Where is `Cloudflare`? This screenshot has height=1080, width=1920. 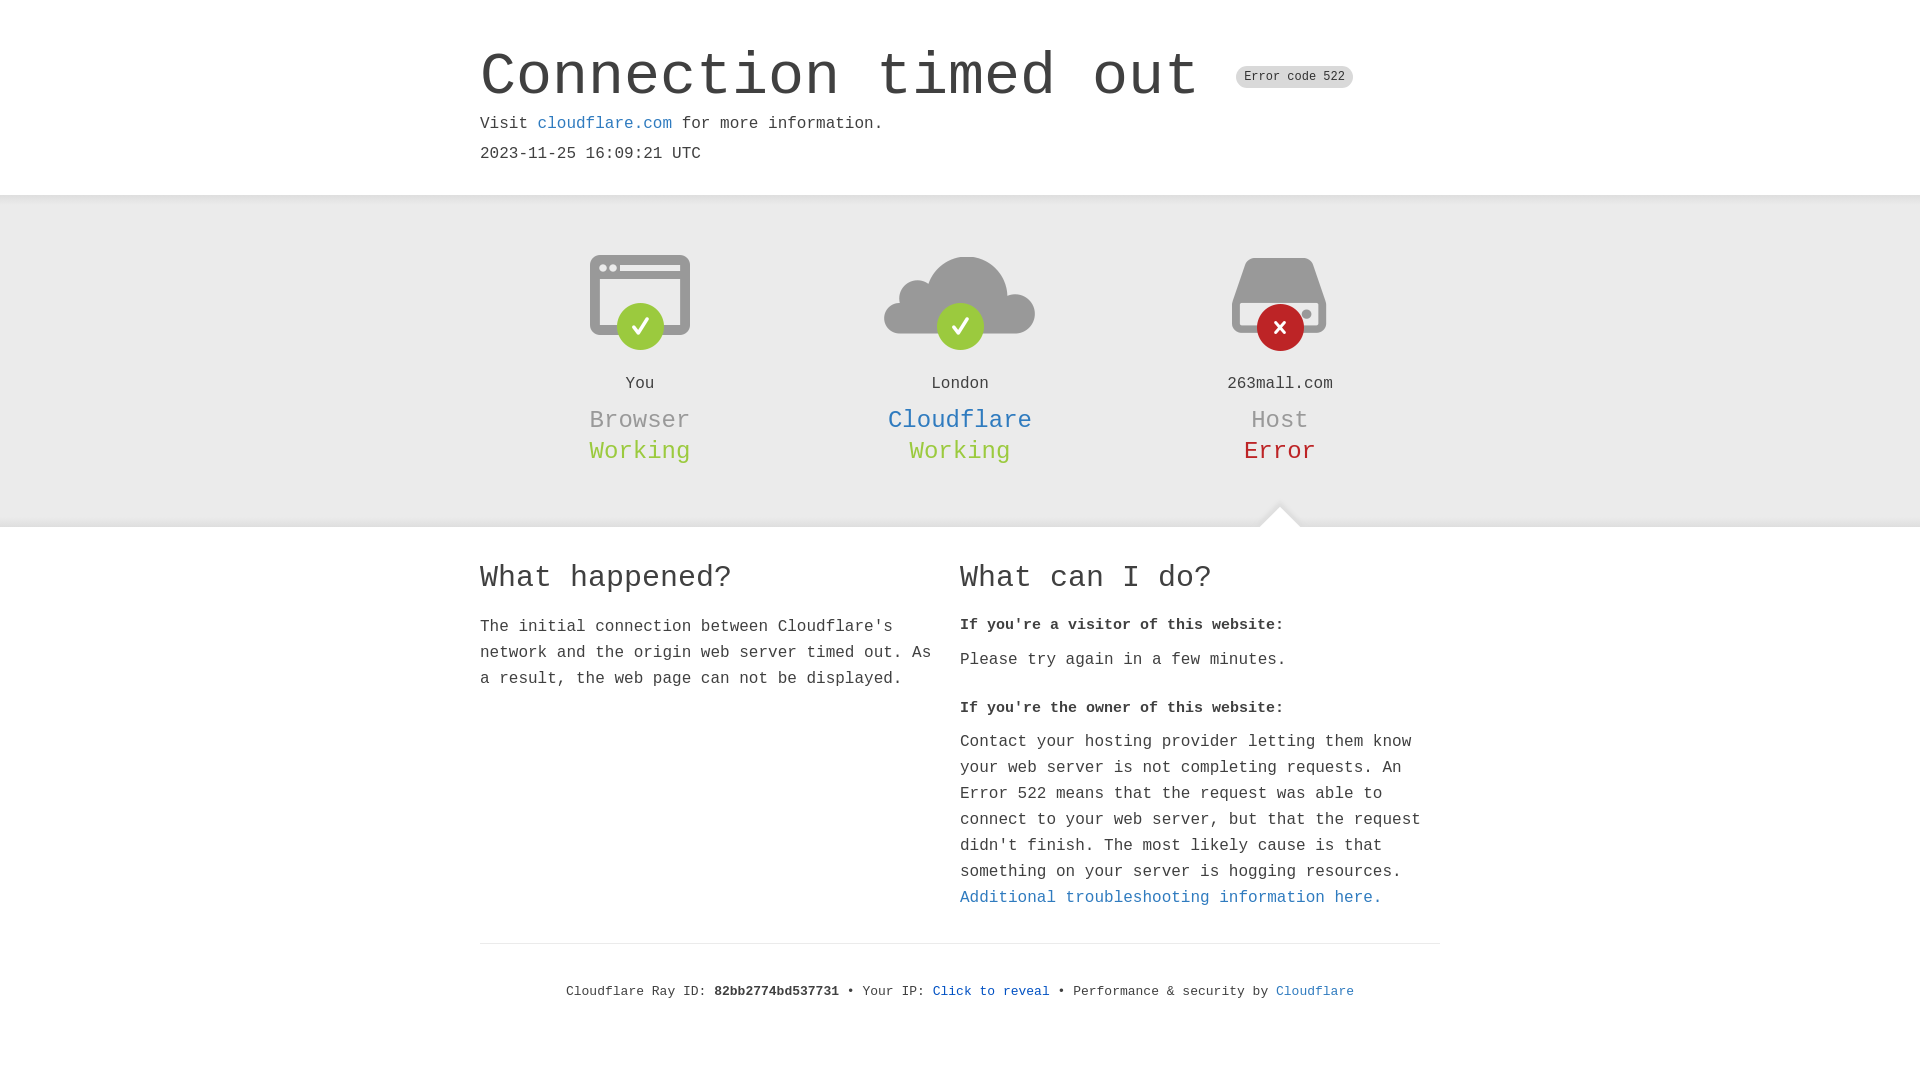 Cloudflare is located at coordinates (960, 420).